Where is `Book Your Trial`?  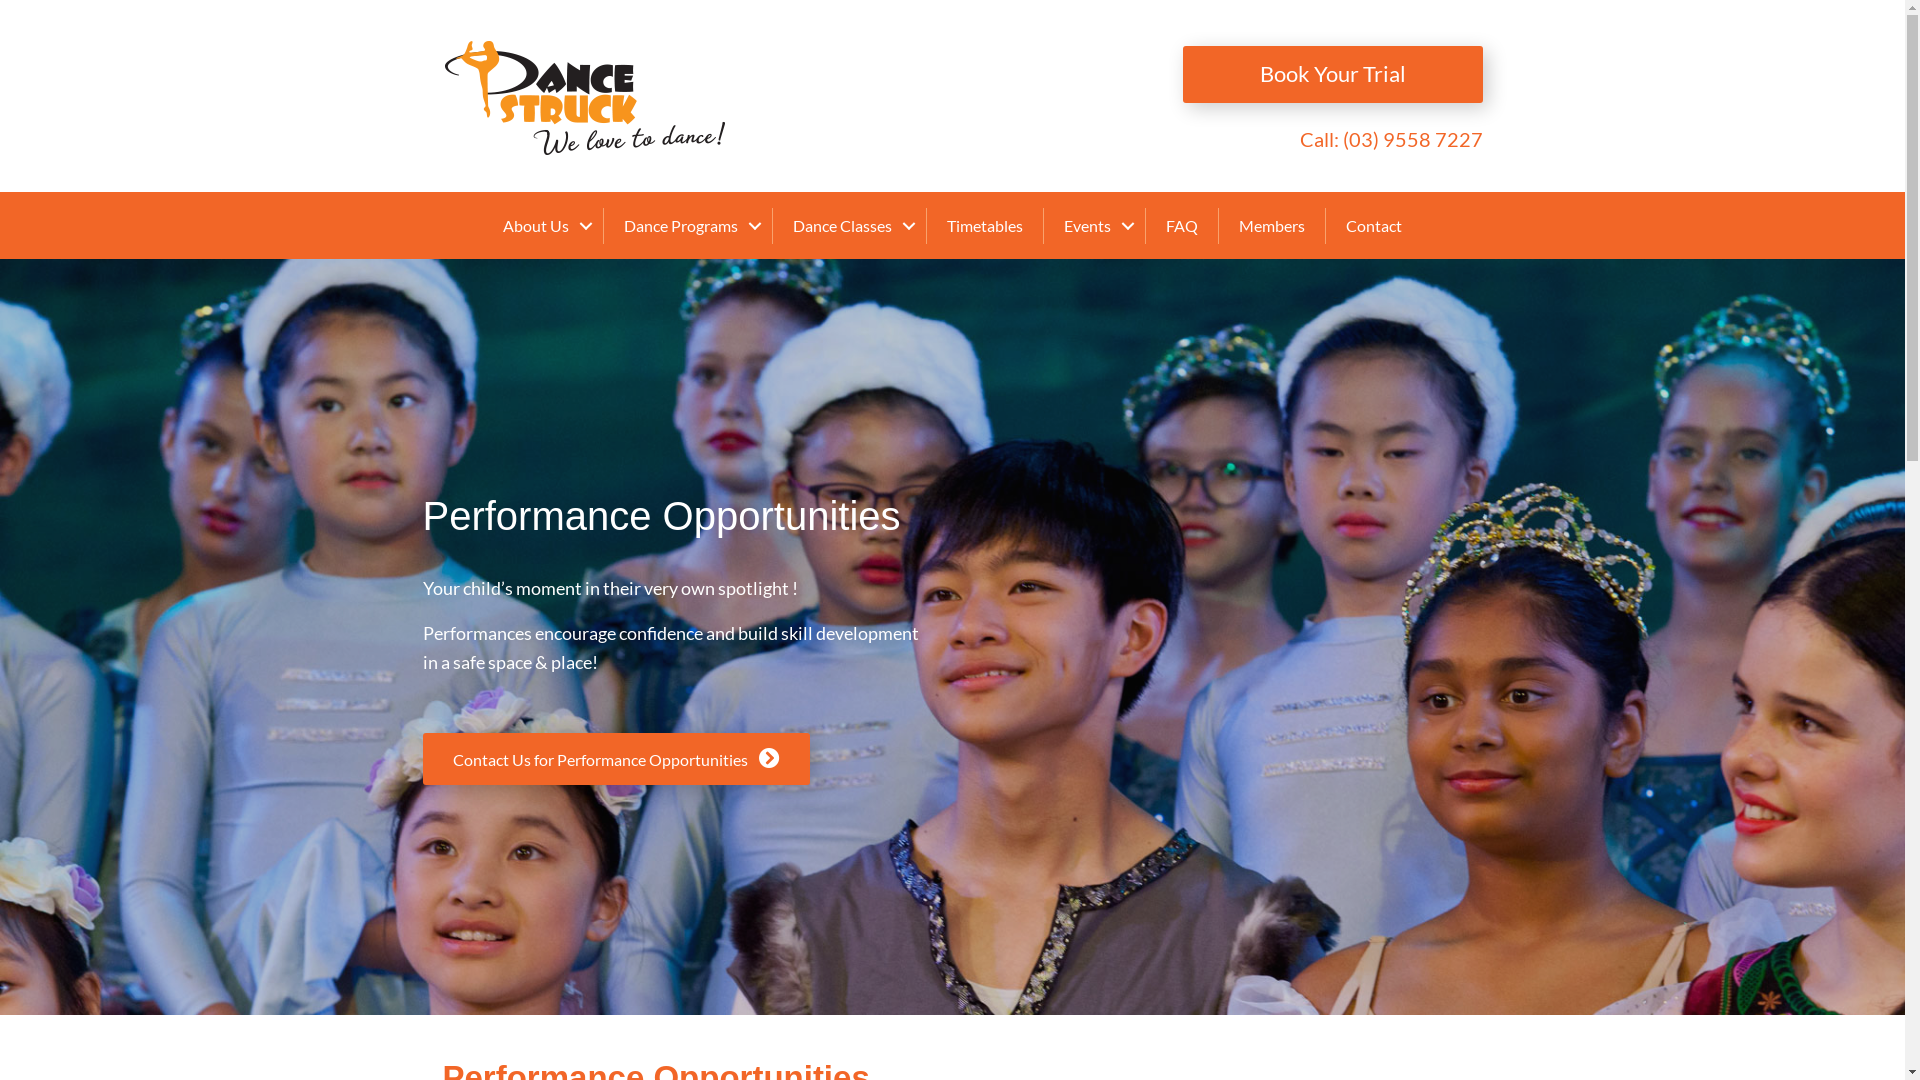 Book Your Trial is located at coordinates (1333, 74).